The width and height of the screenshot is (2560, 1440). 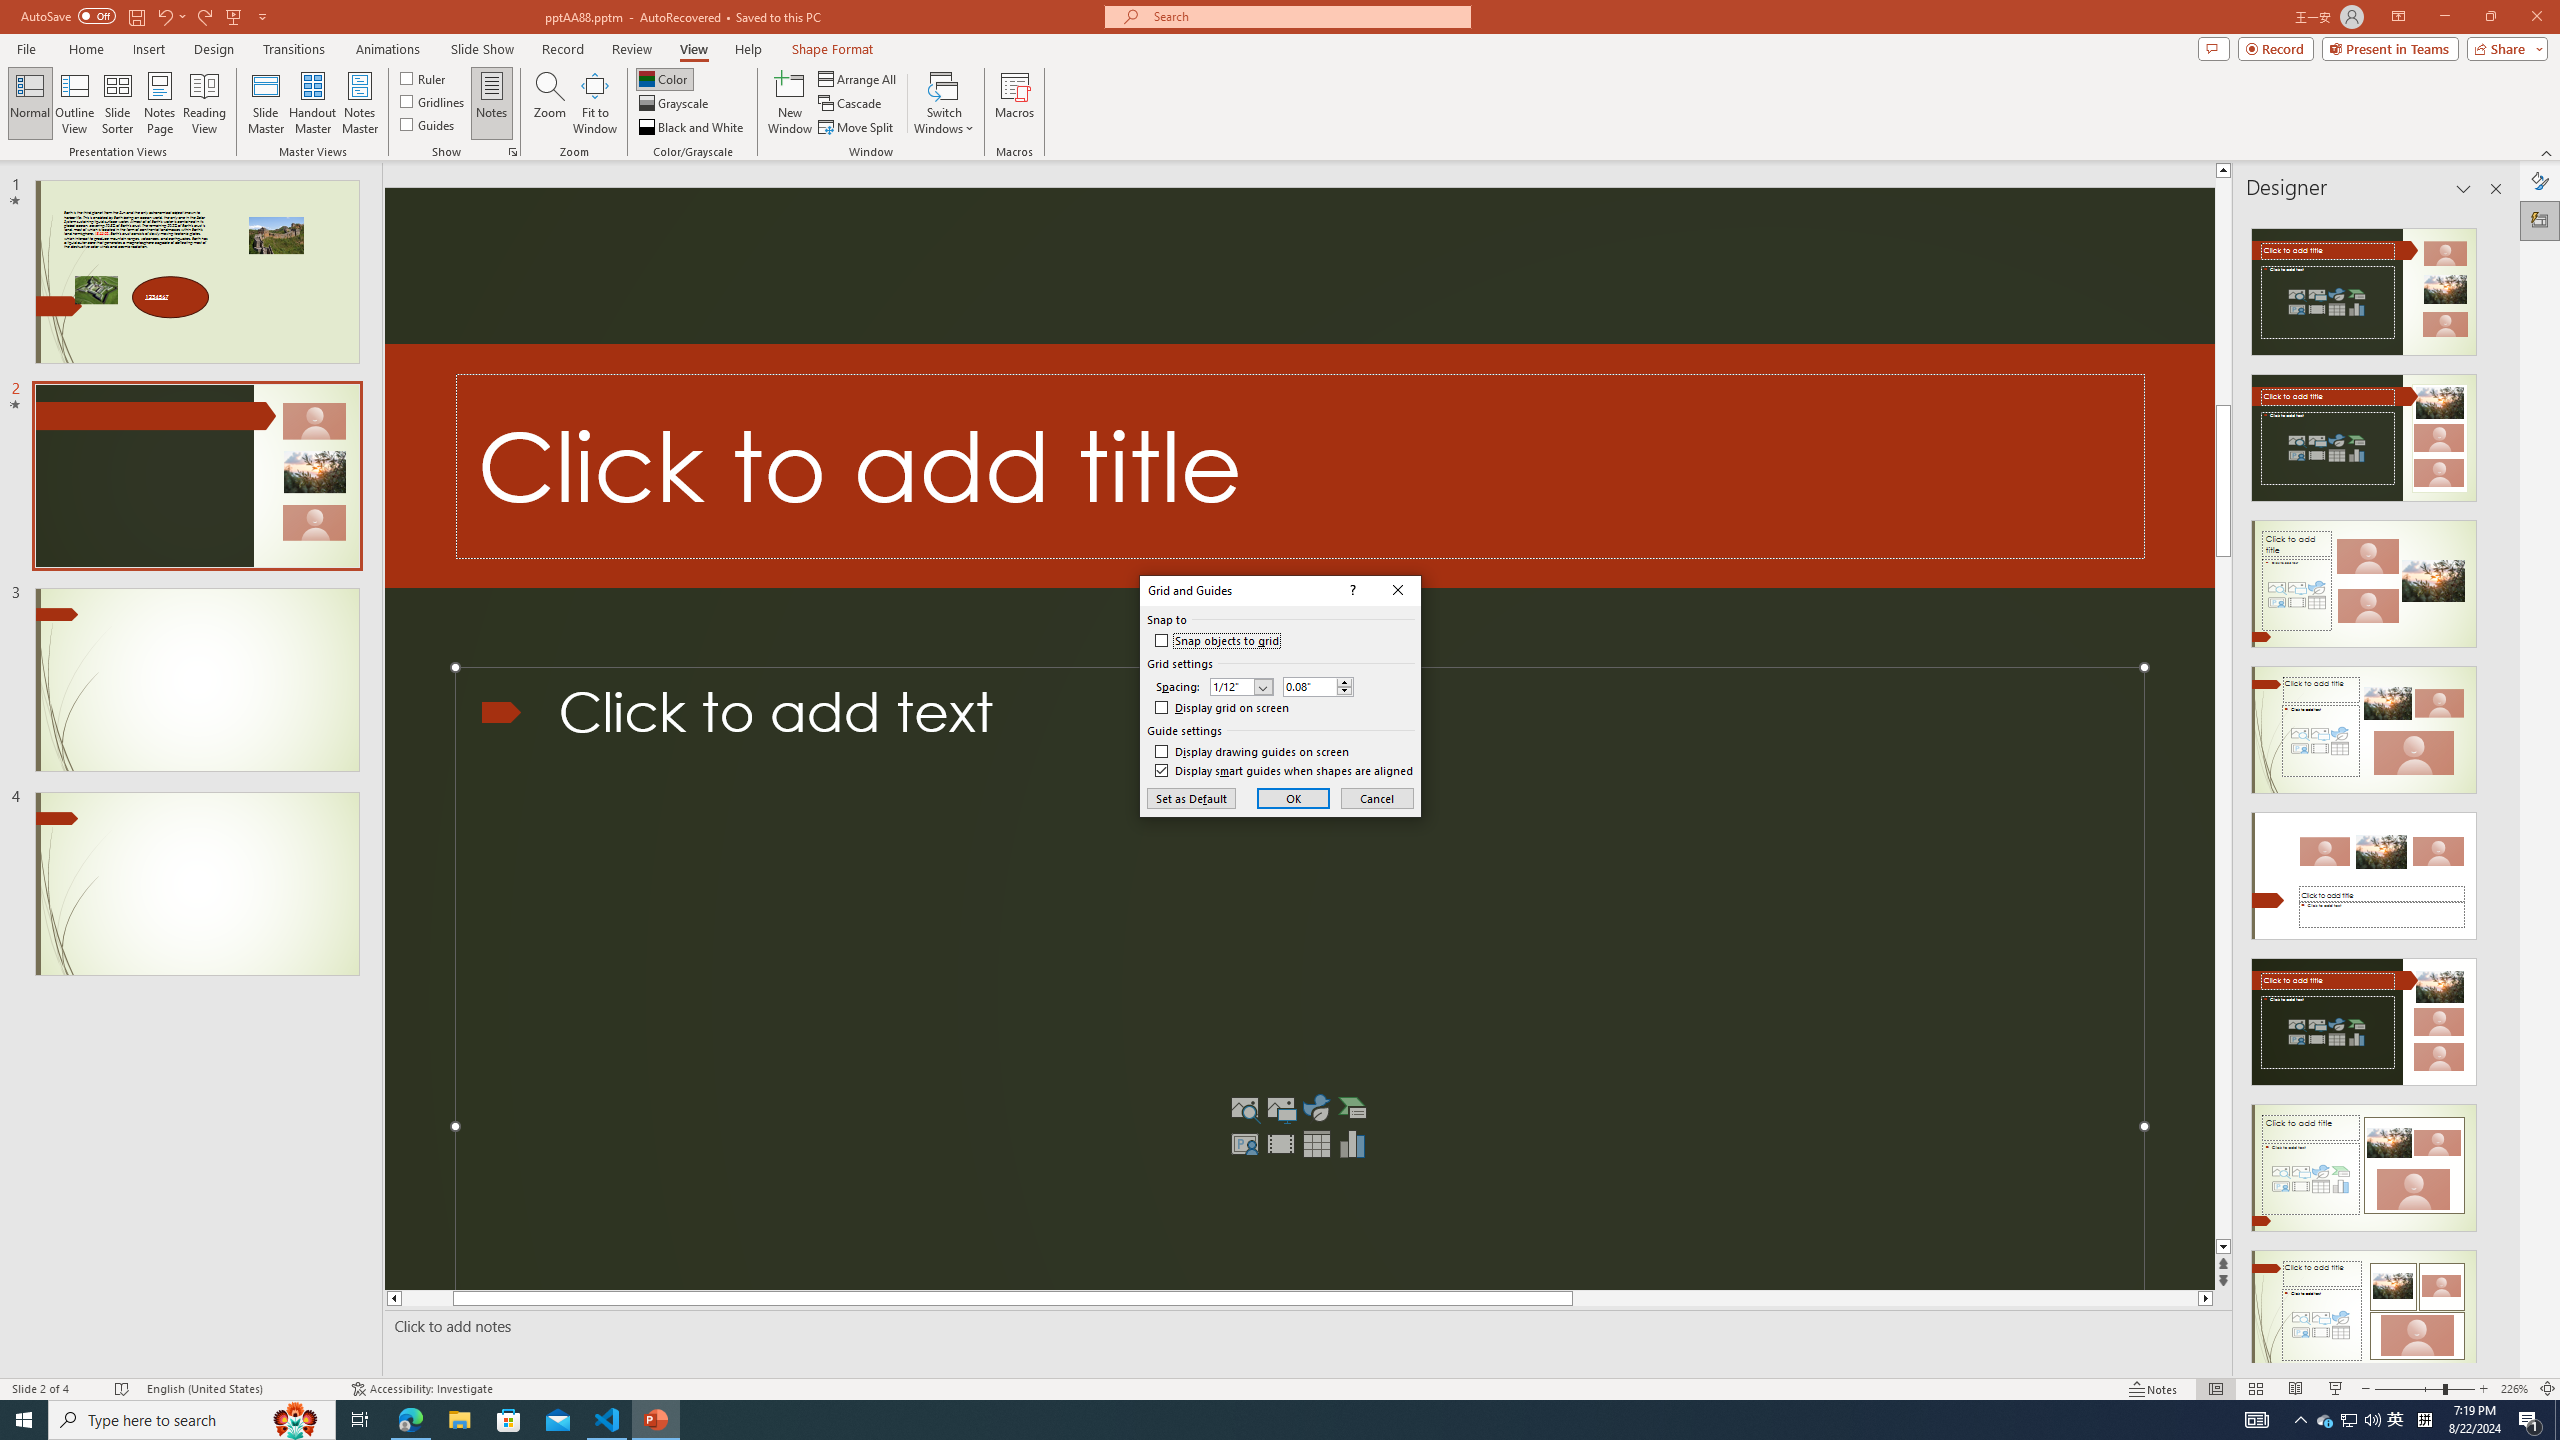 What do you see at coordinates (410, 1420) in the screenshot?
I see `Microsoft Edge - 1 running window` at bounding box center [410, 1420].